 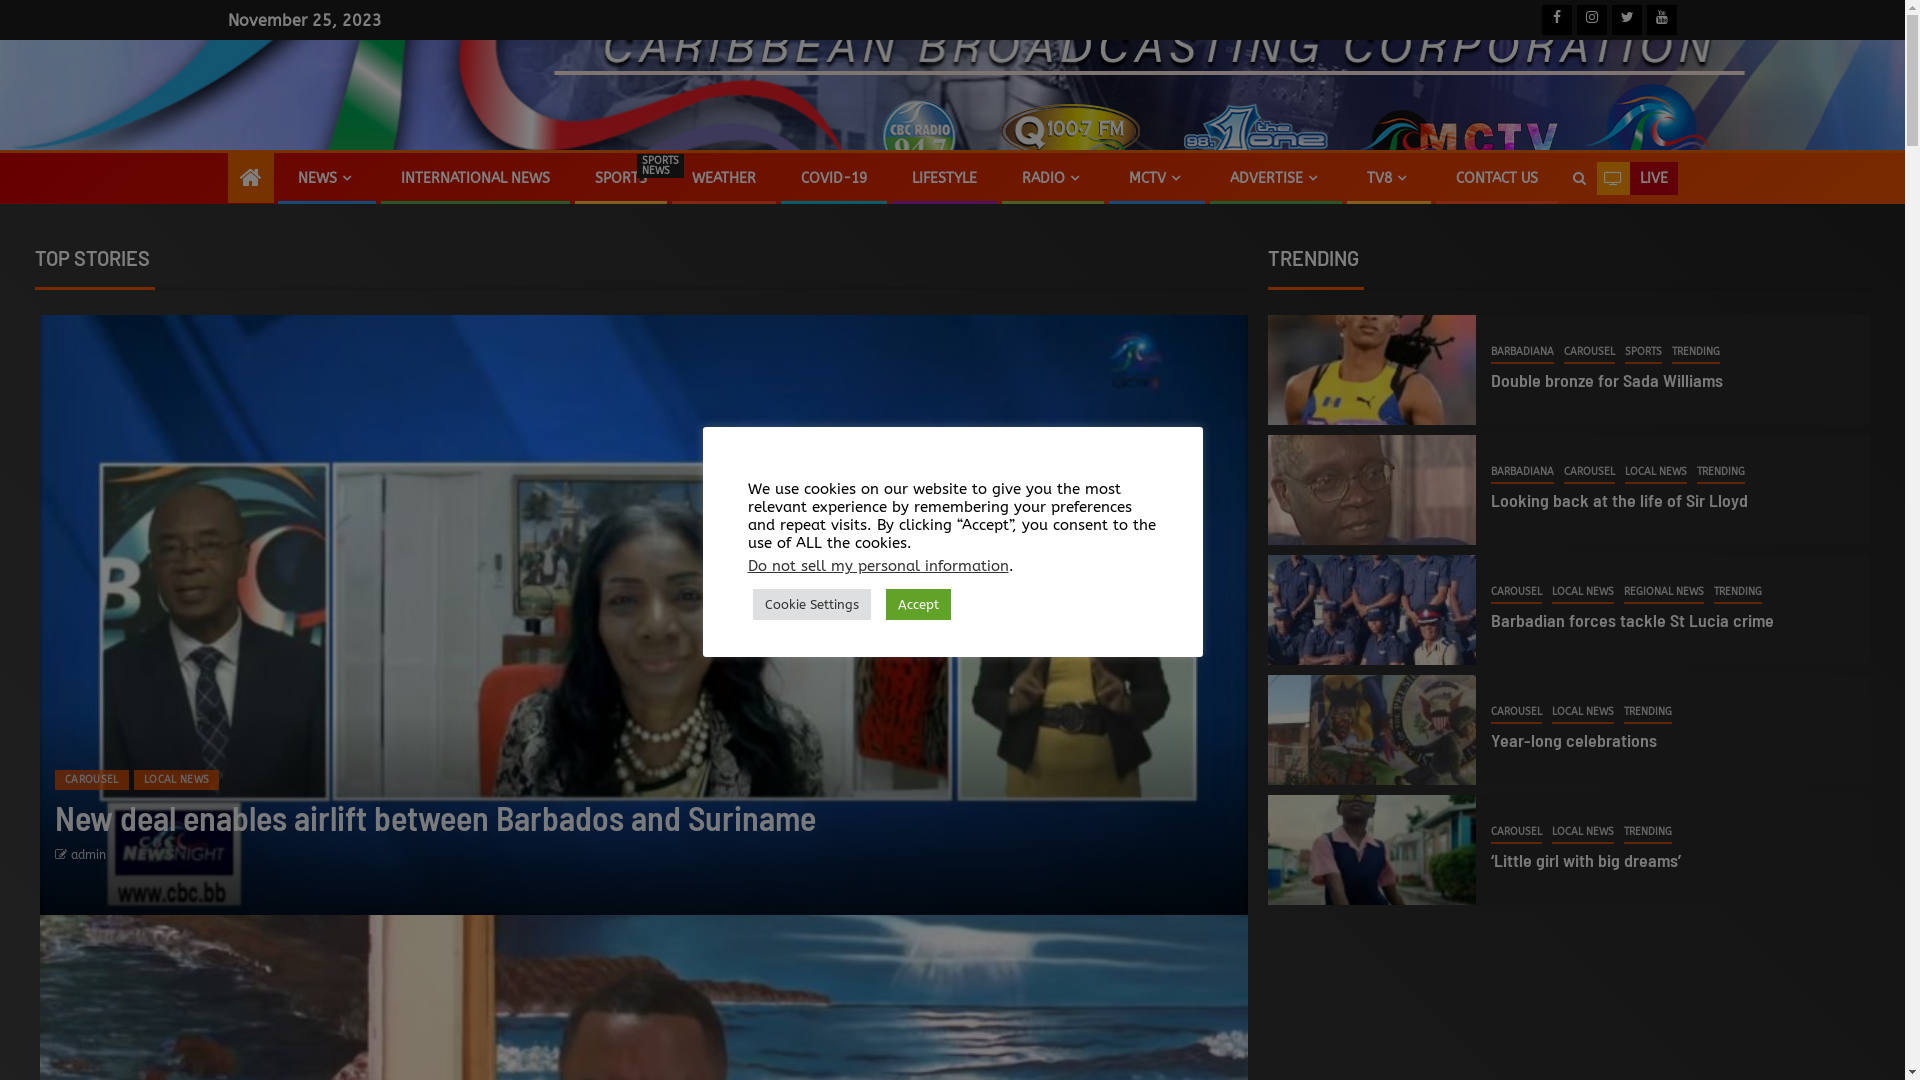 I want to click on LIVE, so click(x=1636, y=179).